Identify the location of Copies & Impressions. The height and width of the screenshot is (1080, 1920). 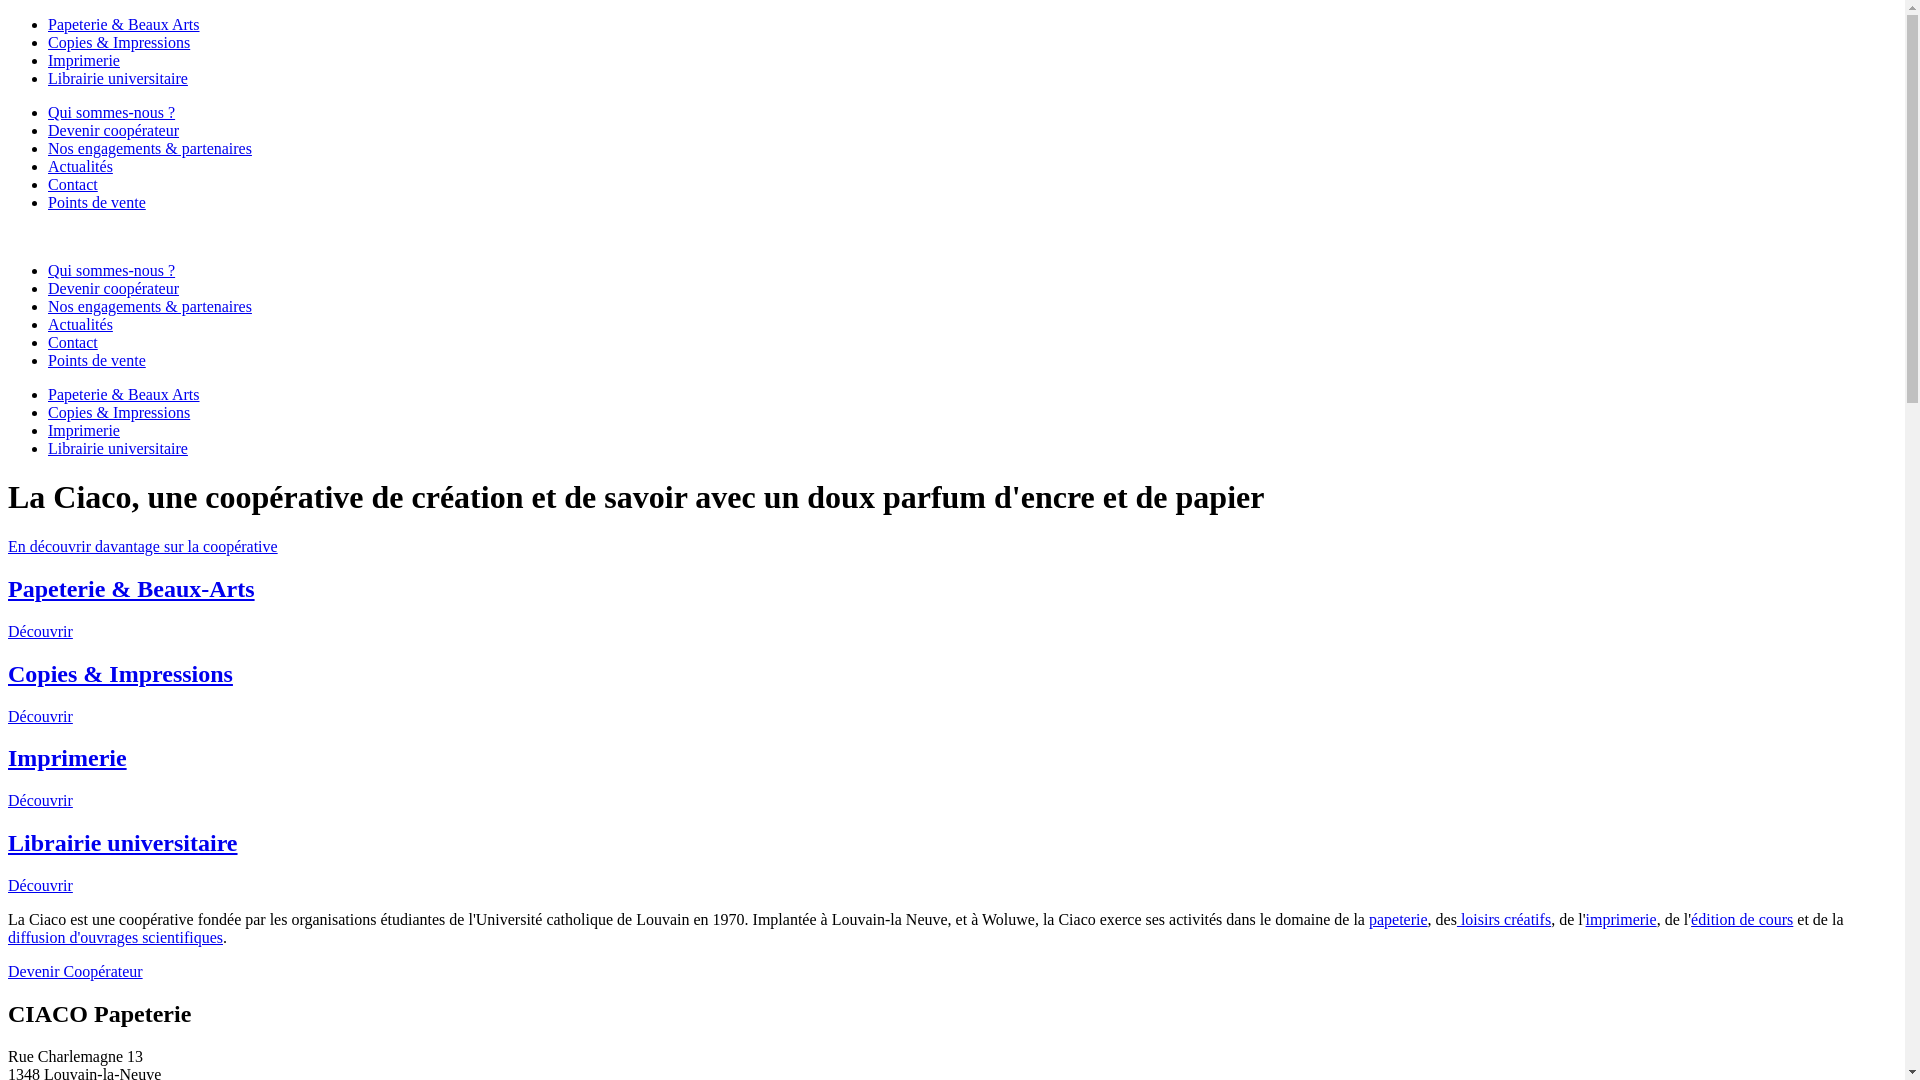
(119, 412).